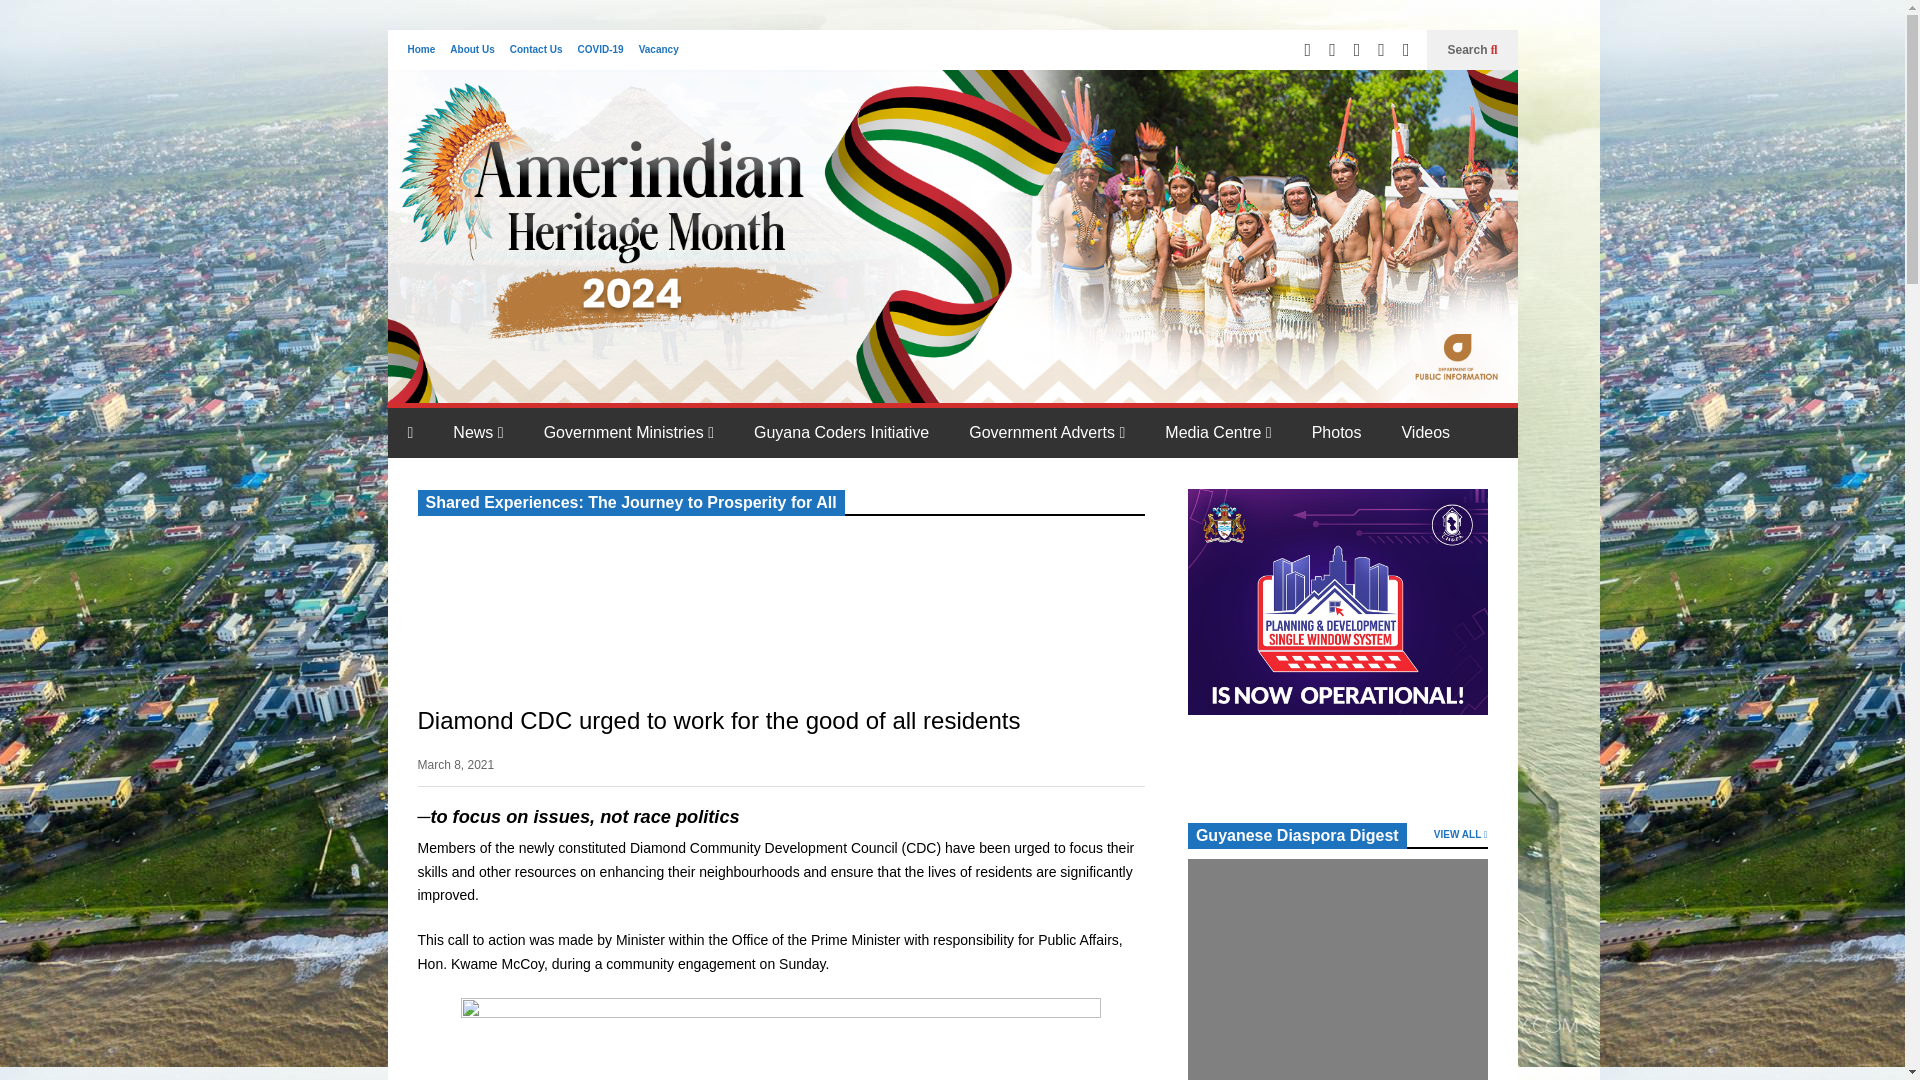  I want to click on Vacancy, so click(659, 50).